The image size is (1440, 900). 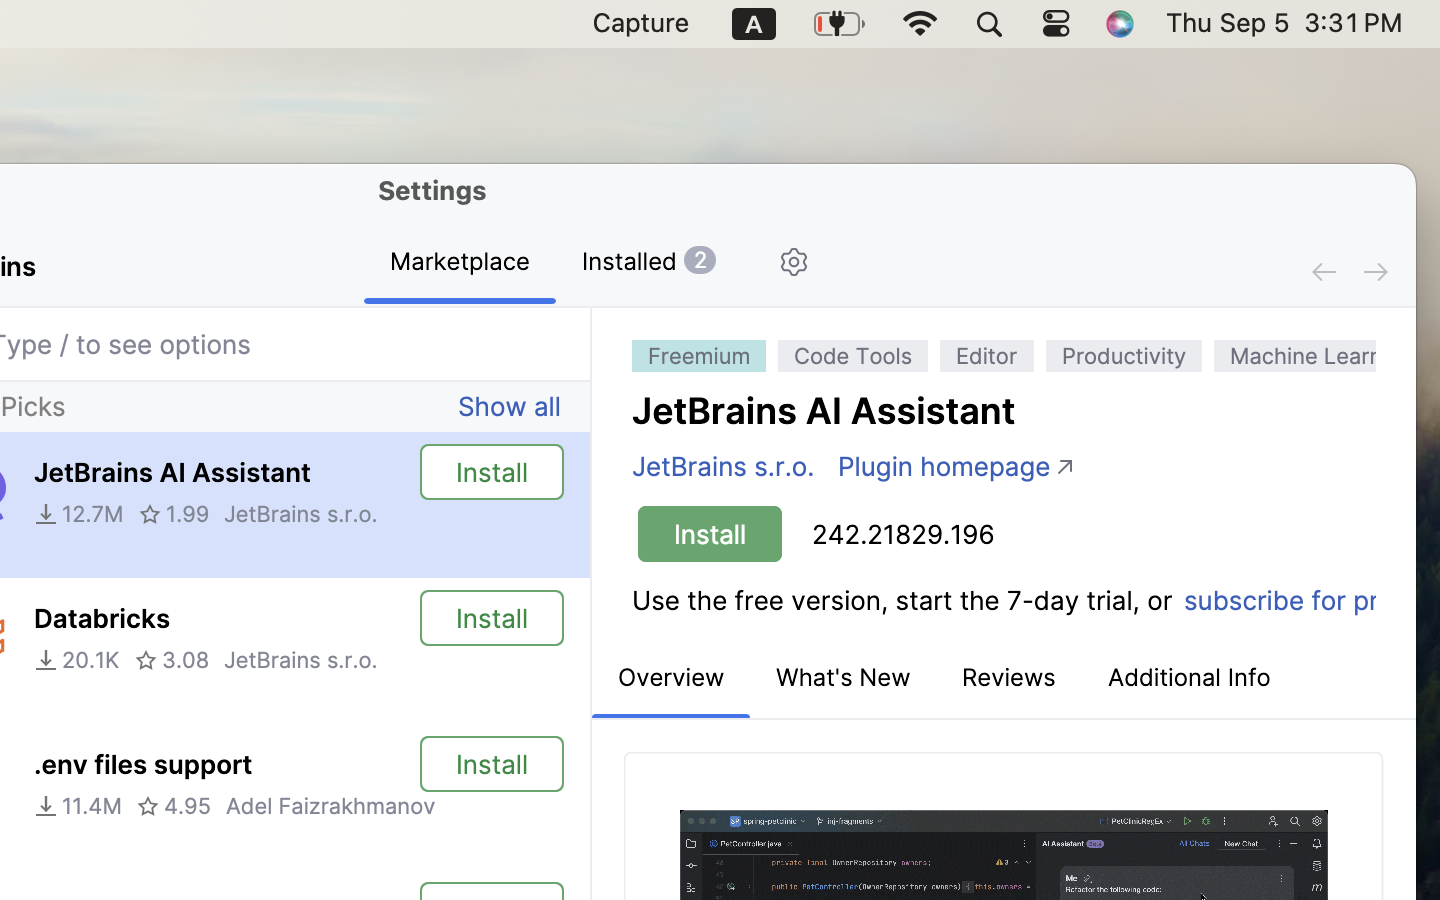 I want to click on 20.1K, so click(x=77, y=660).